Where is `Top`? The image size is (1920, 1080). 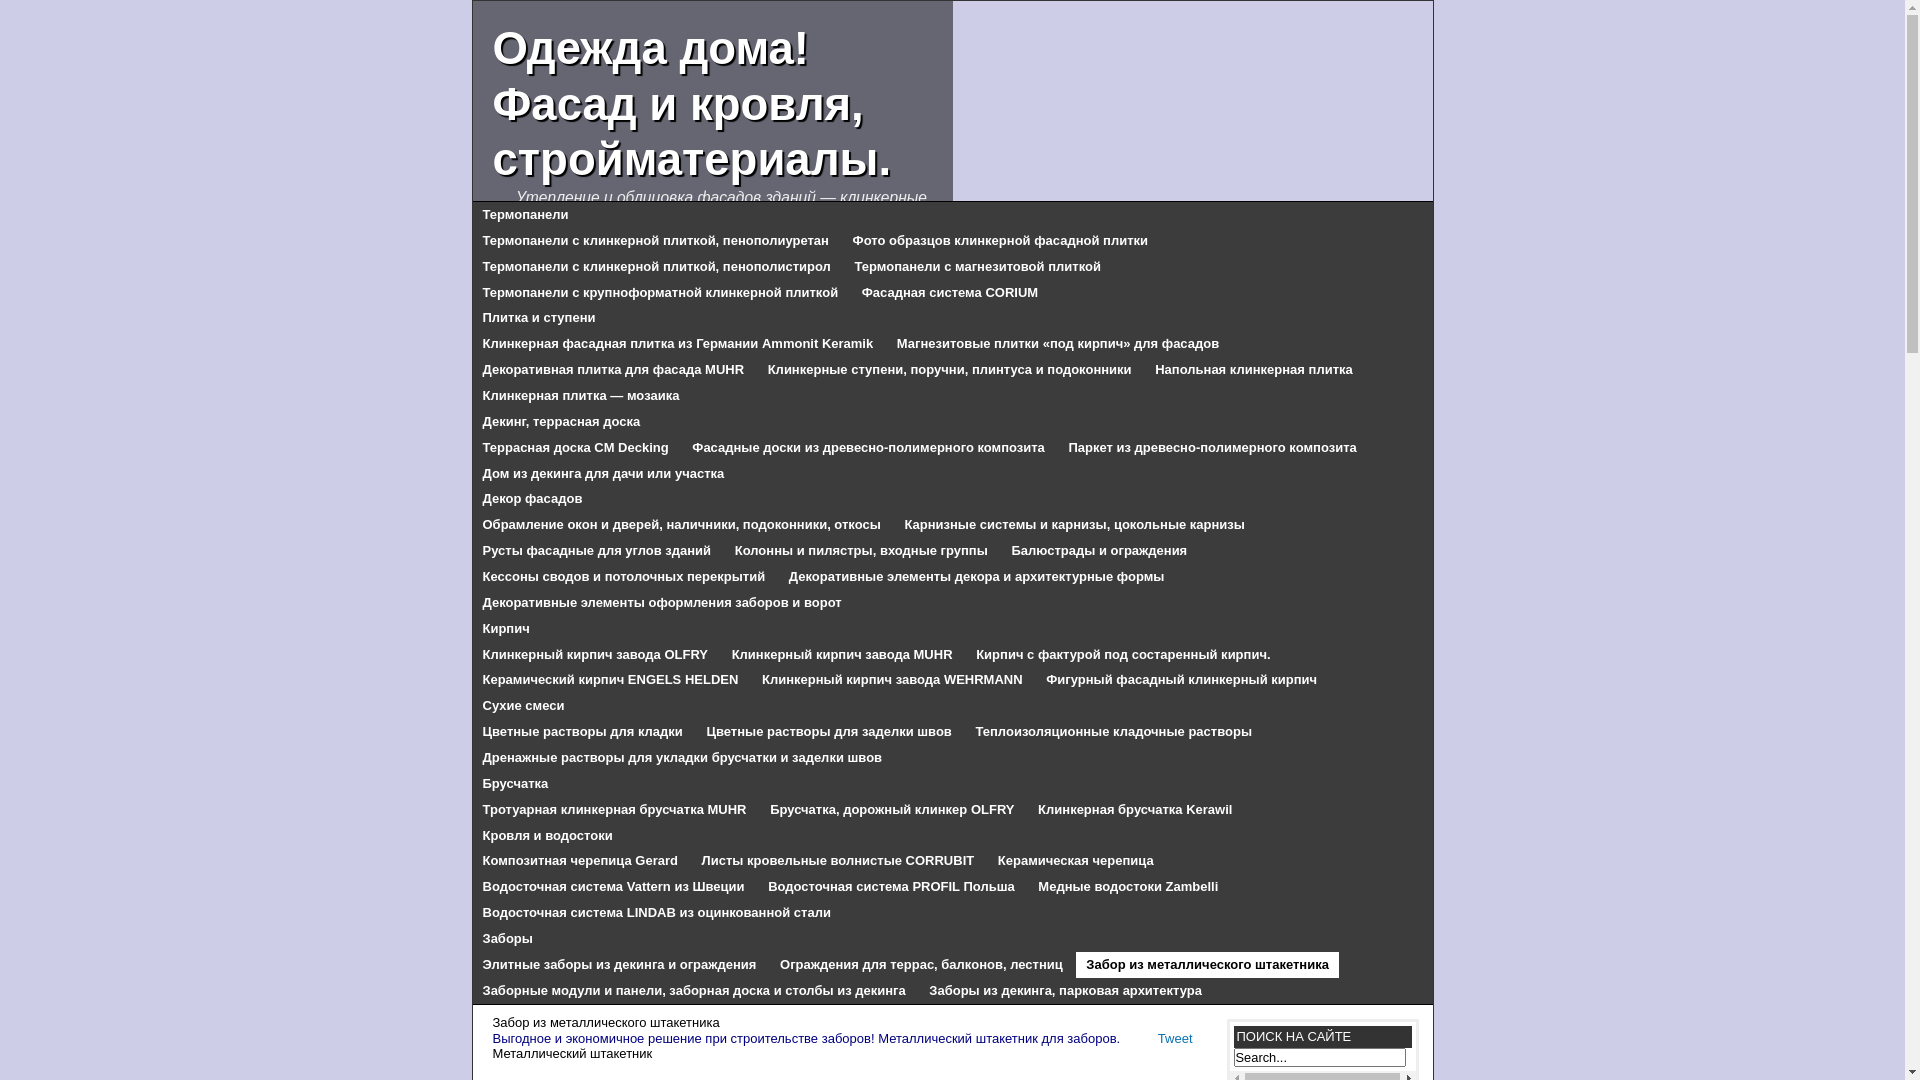 Top is located at coordinates (1858, 1032).